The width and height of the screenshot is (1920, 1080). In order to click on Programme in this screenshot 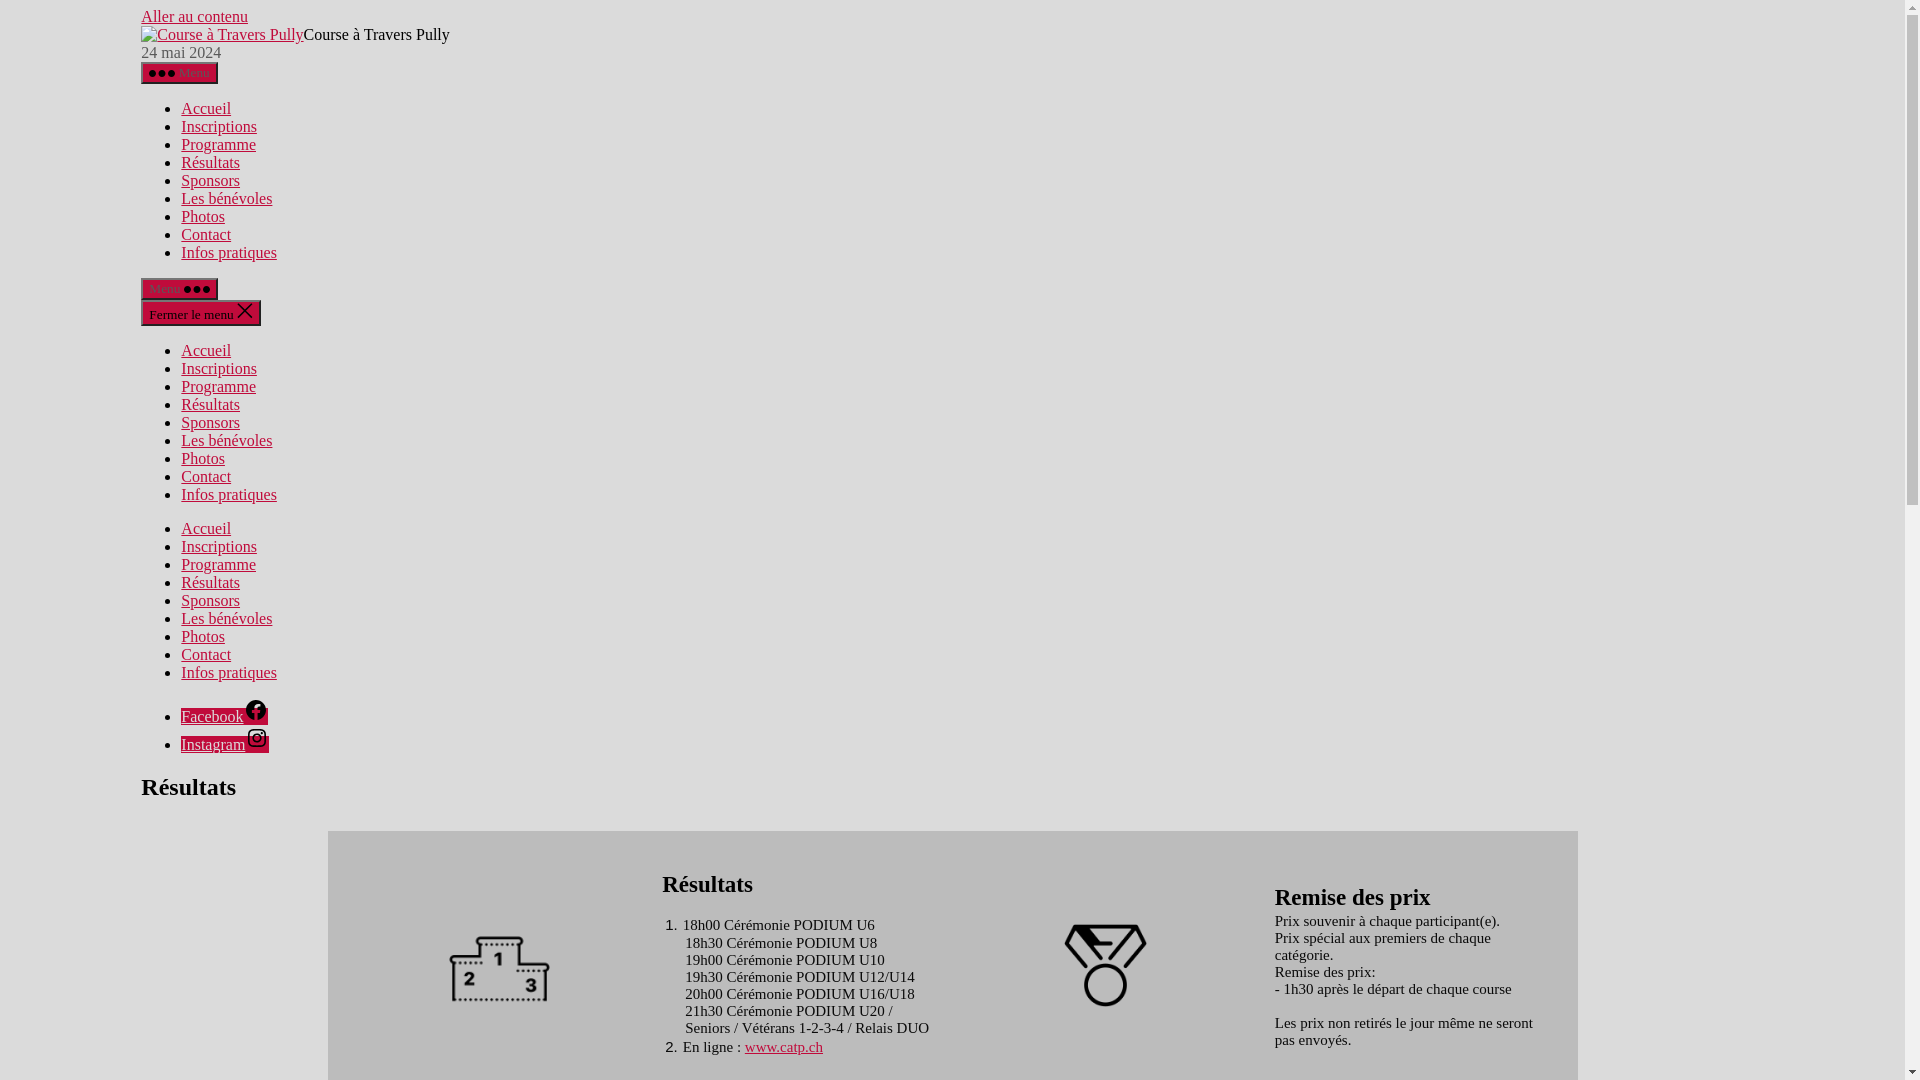, I will do `click(218, 564)`.